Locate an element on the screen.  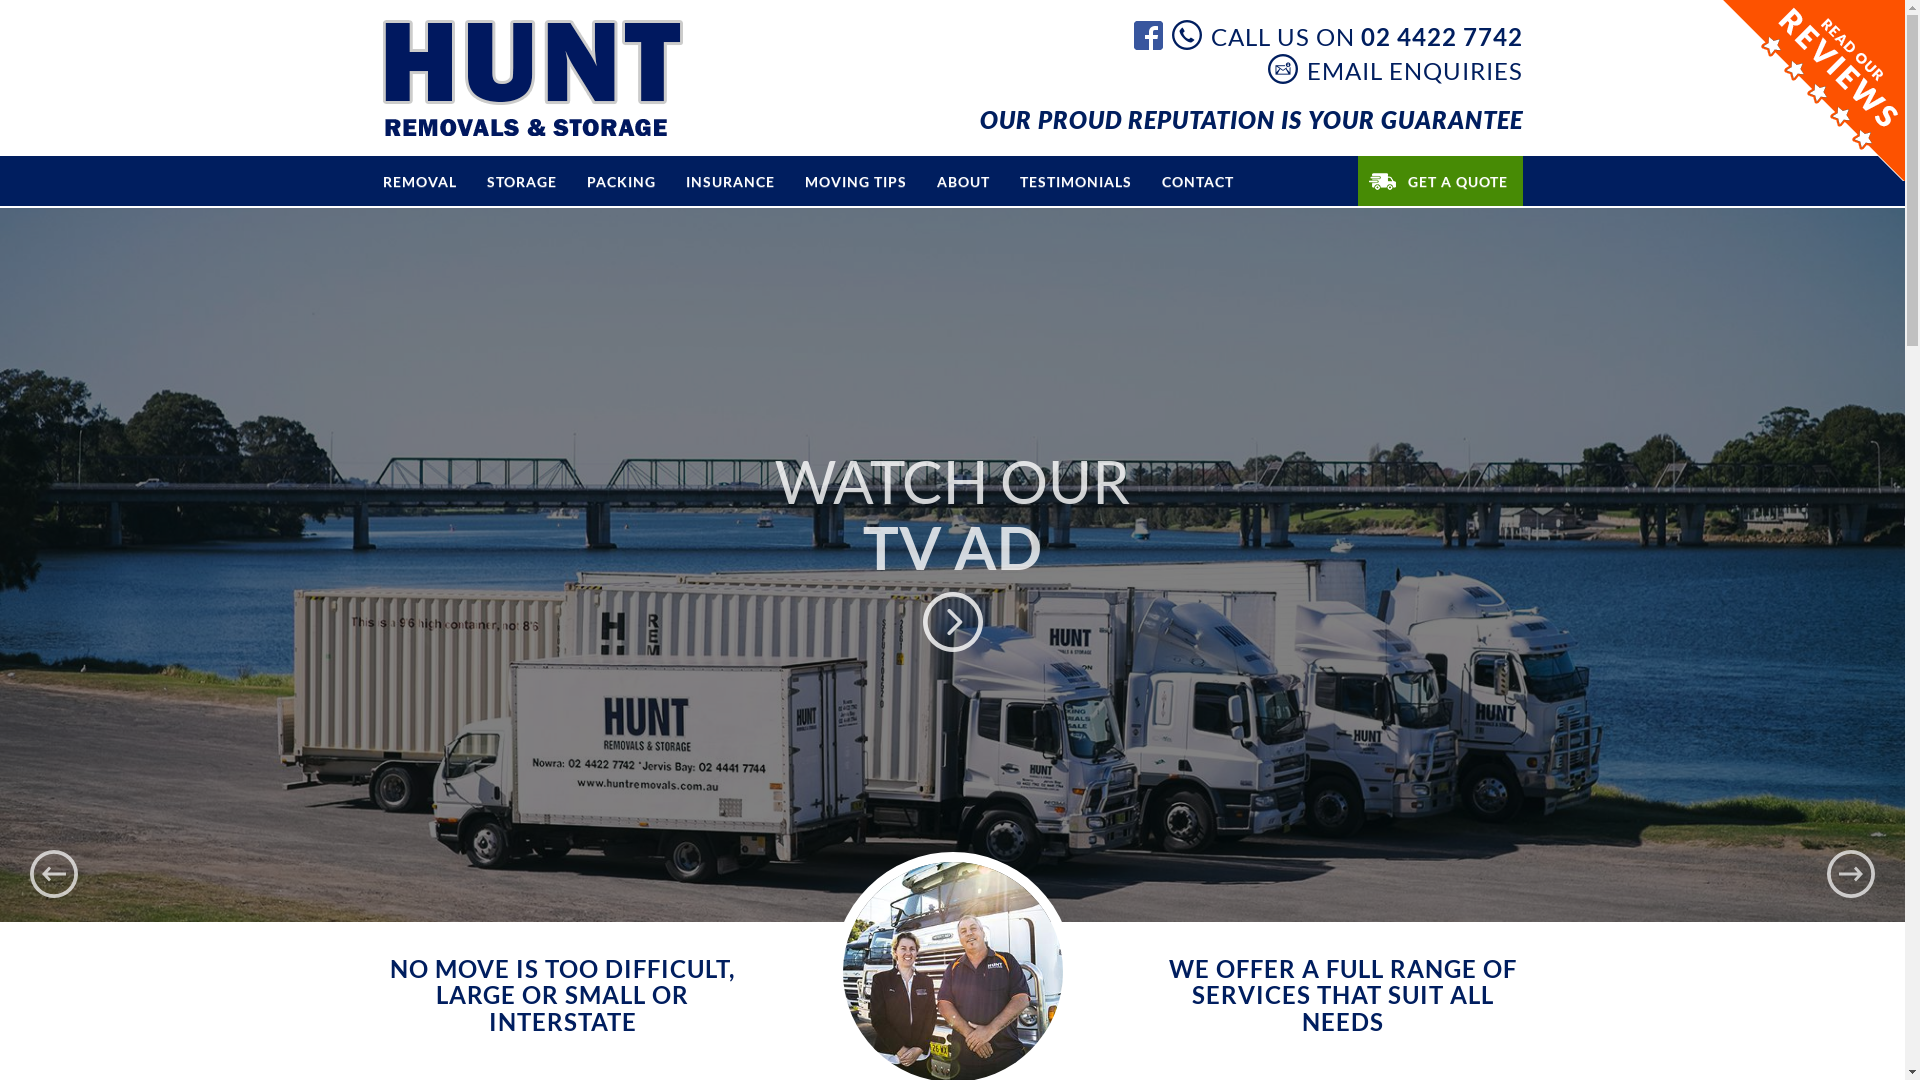
ABOUT is located at coordinates (964, 180).